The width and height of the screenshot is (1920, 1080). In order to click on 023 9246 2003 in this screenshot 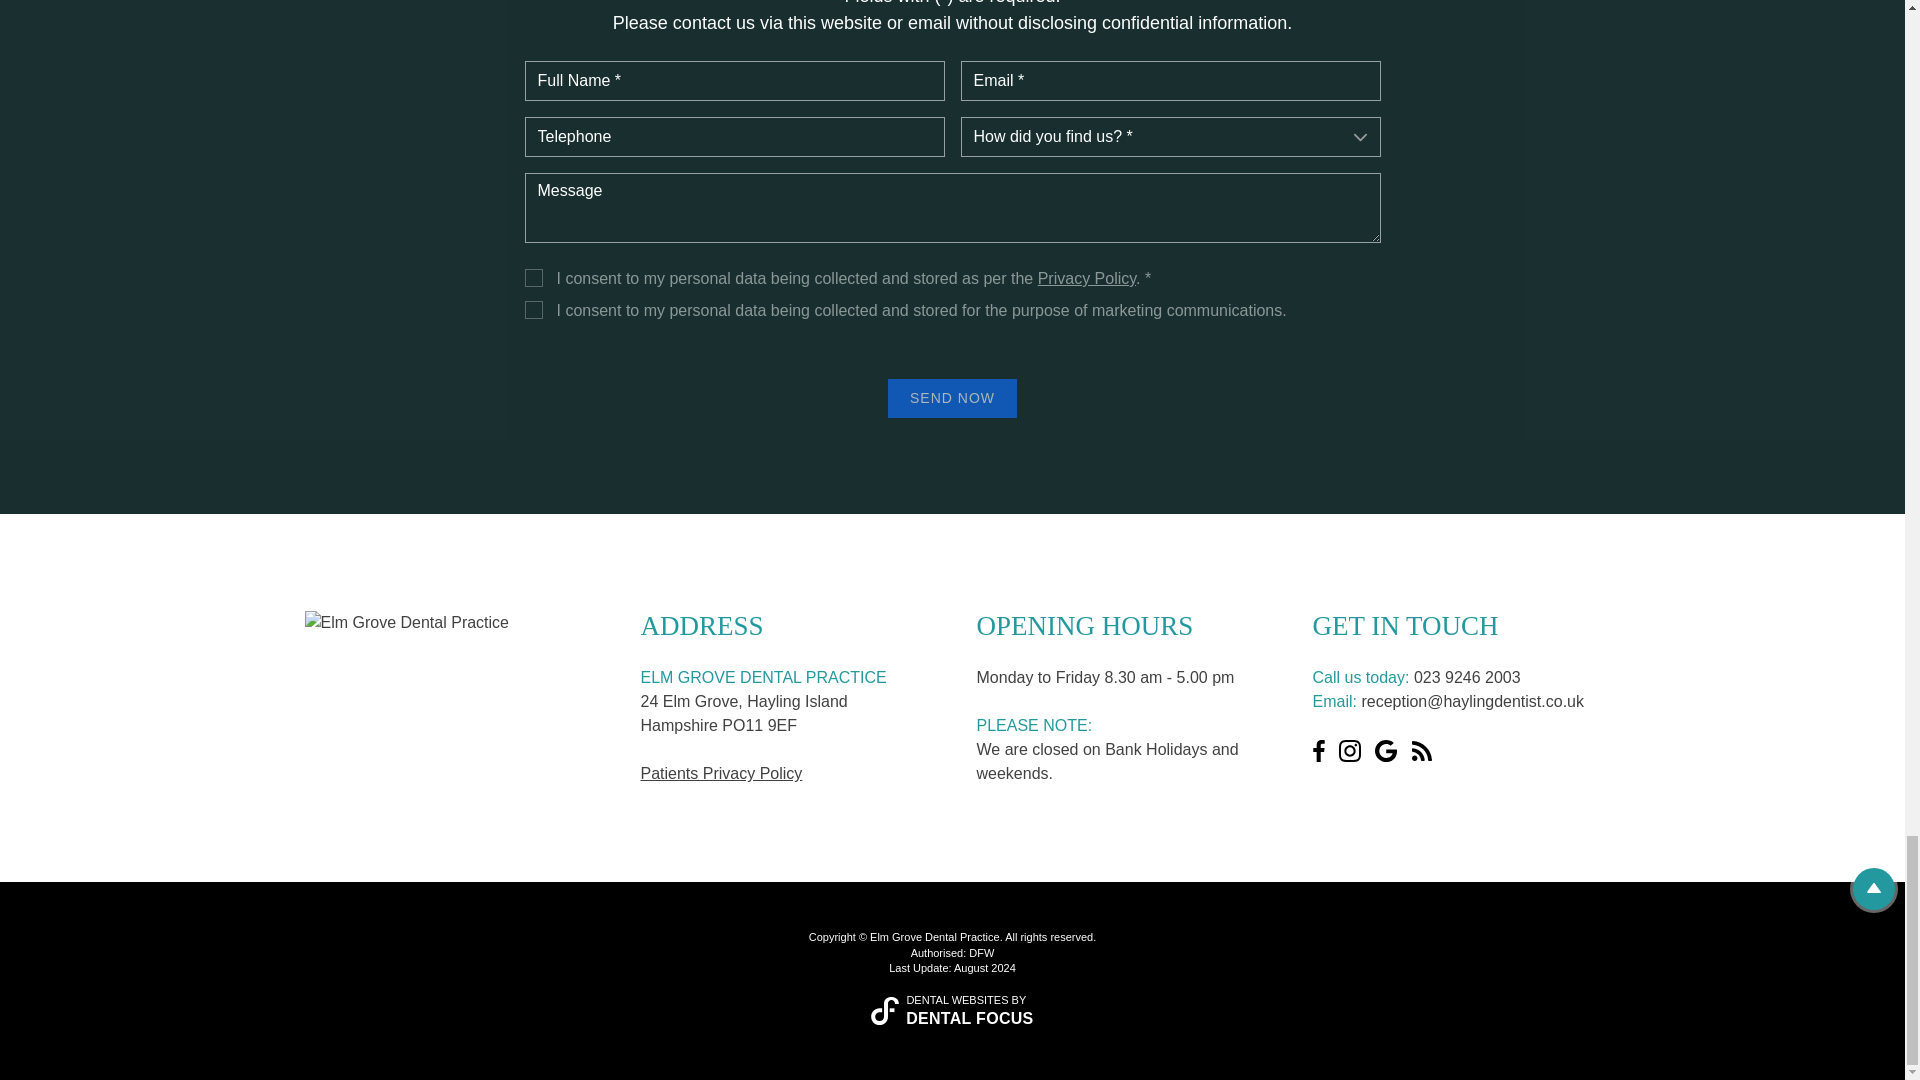, I will do `click(1466, 676)`.